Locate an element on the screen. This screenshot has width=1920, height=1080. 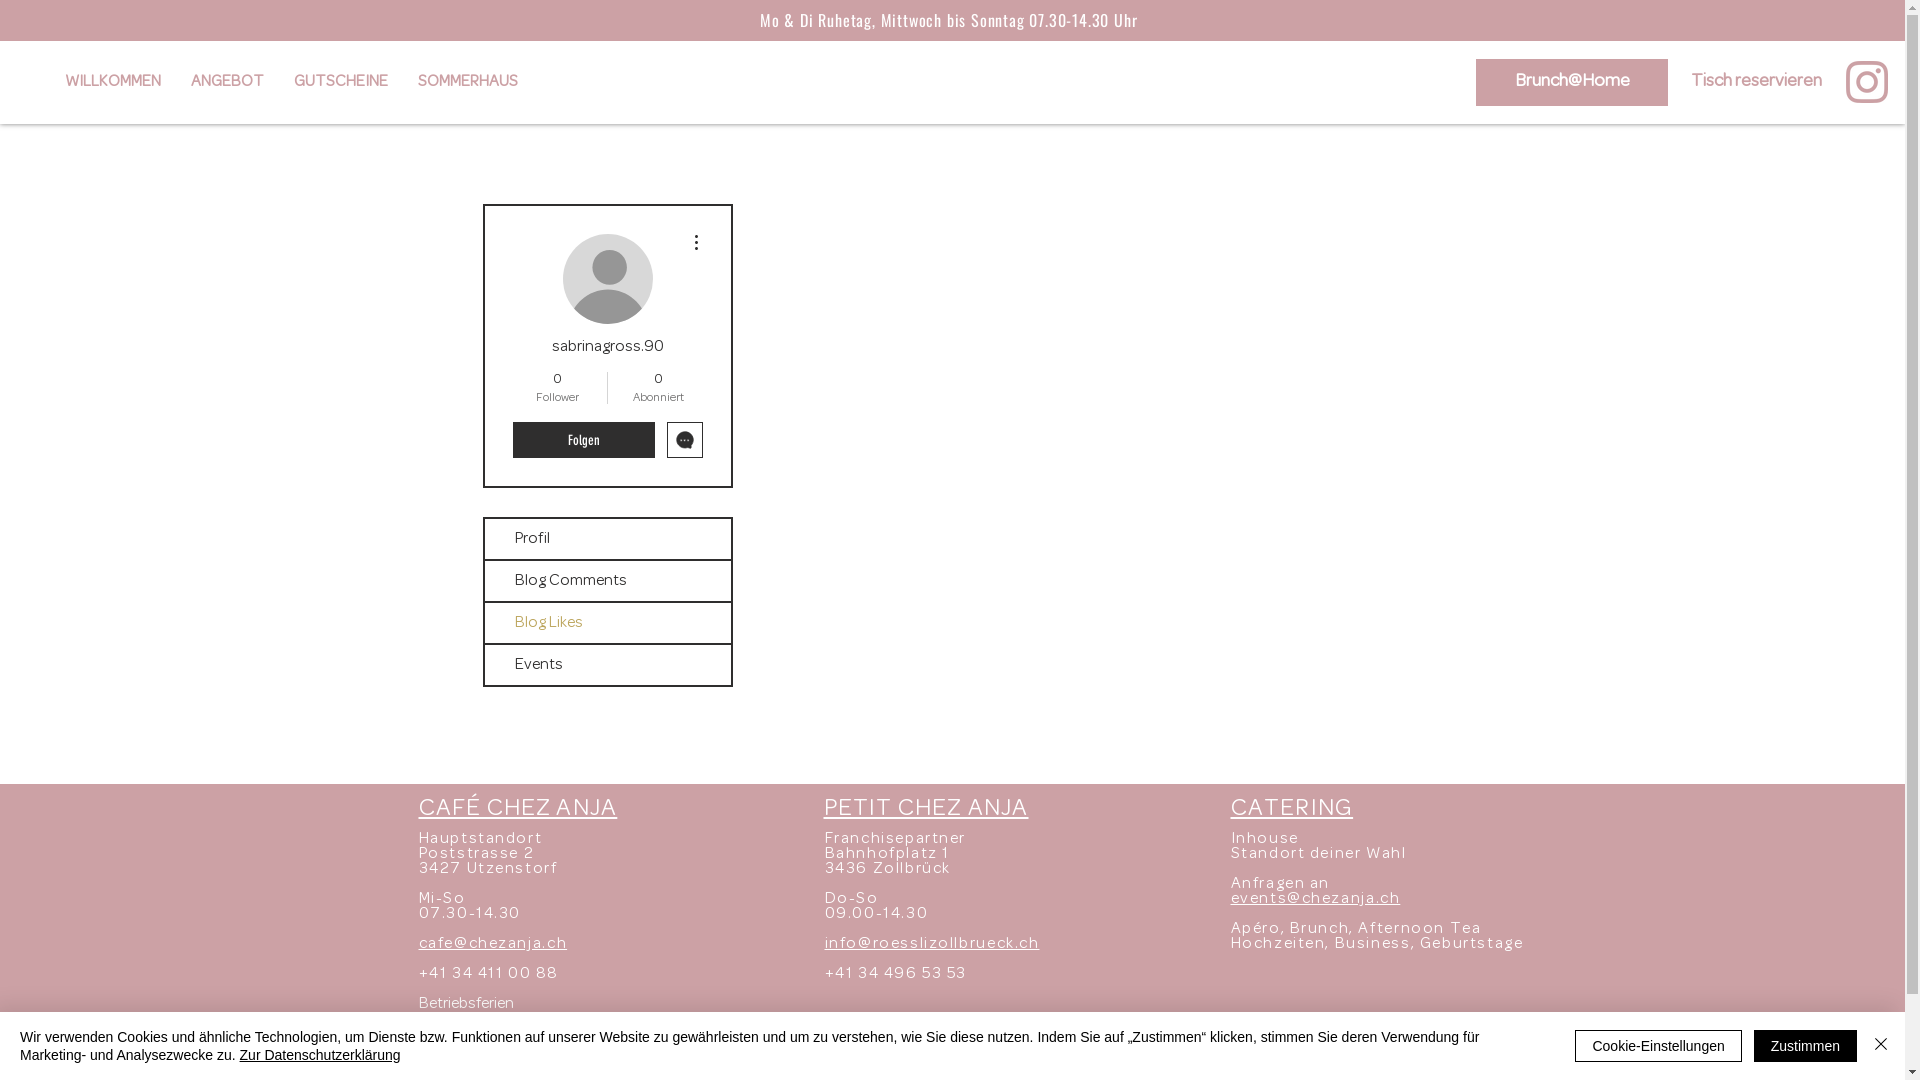
SOMMERHAUS is located at coordinates (468, 82).